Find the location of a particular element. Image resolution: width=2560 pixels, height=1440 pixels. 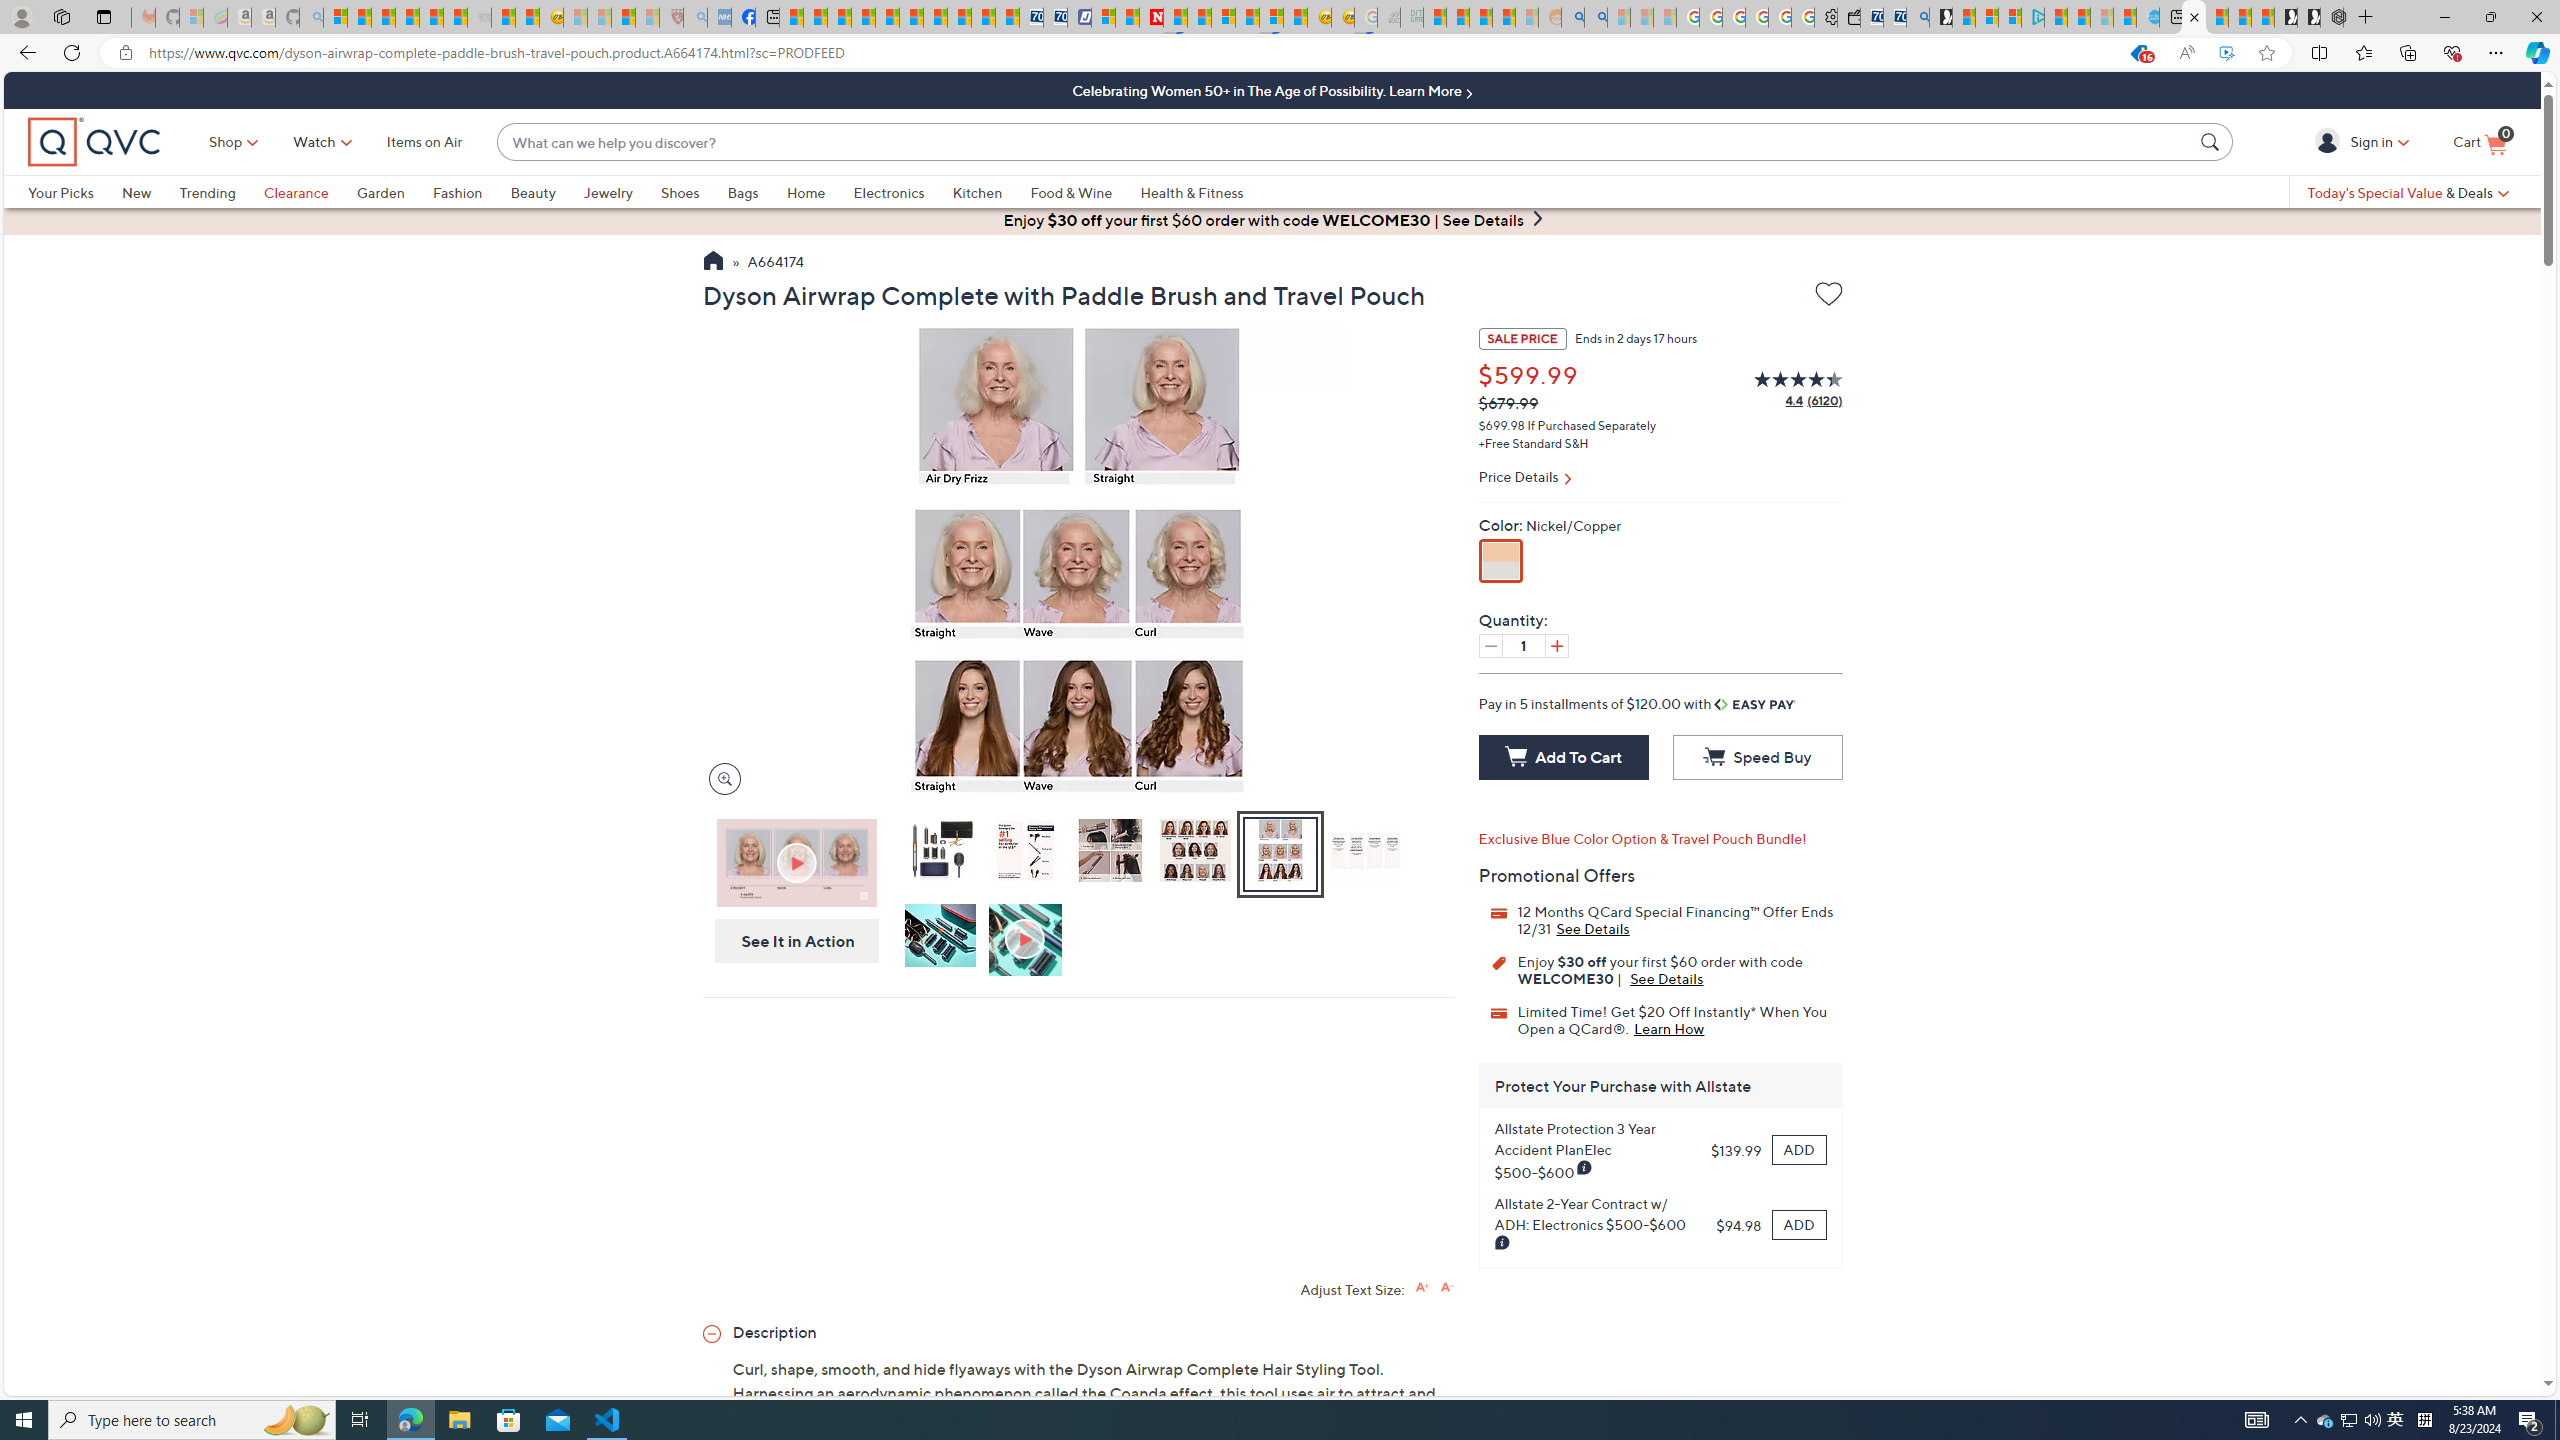

Climate Damage Becomes Too Severe To Reverse is located at coordinates (862, 17).